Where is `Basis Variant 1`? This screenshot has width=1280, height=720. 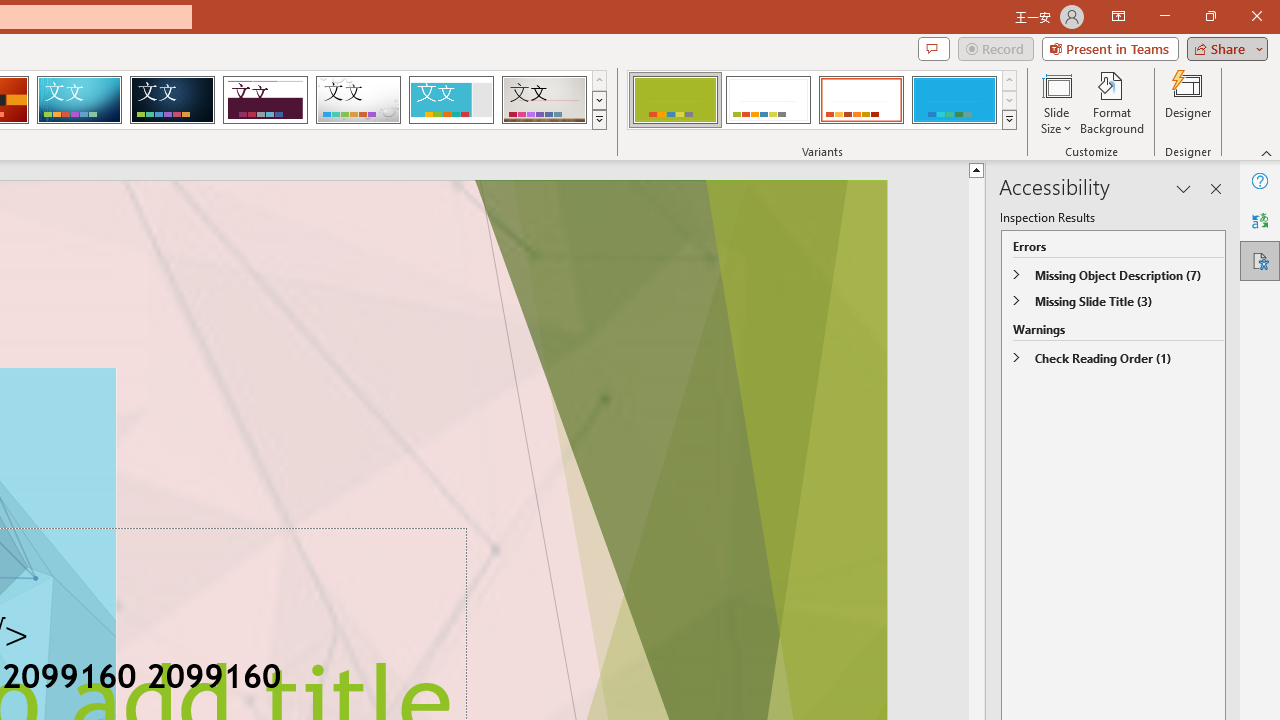
Basis Variant 1 is located at coordinates (674, 100).